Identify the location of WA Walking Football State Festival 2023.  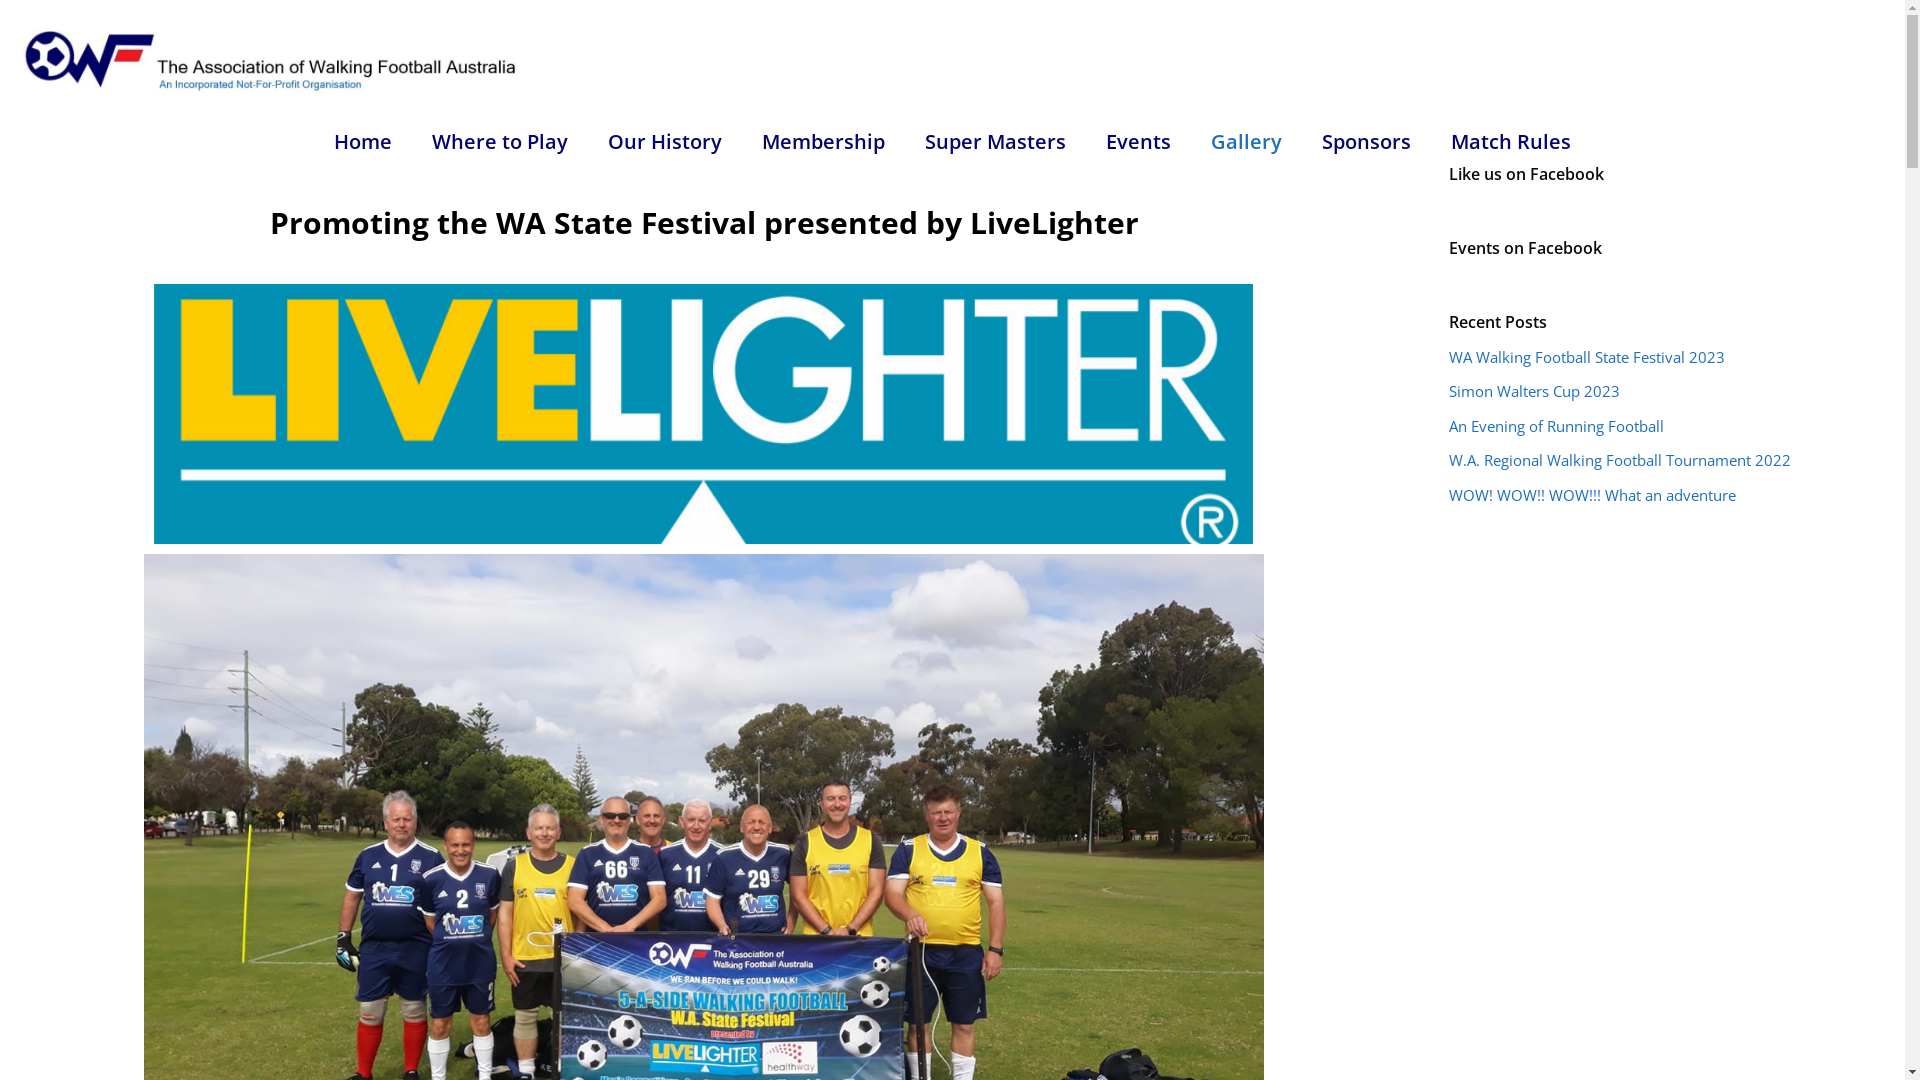
(1587, 356).